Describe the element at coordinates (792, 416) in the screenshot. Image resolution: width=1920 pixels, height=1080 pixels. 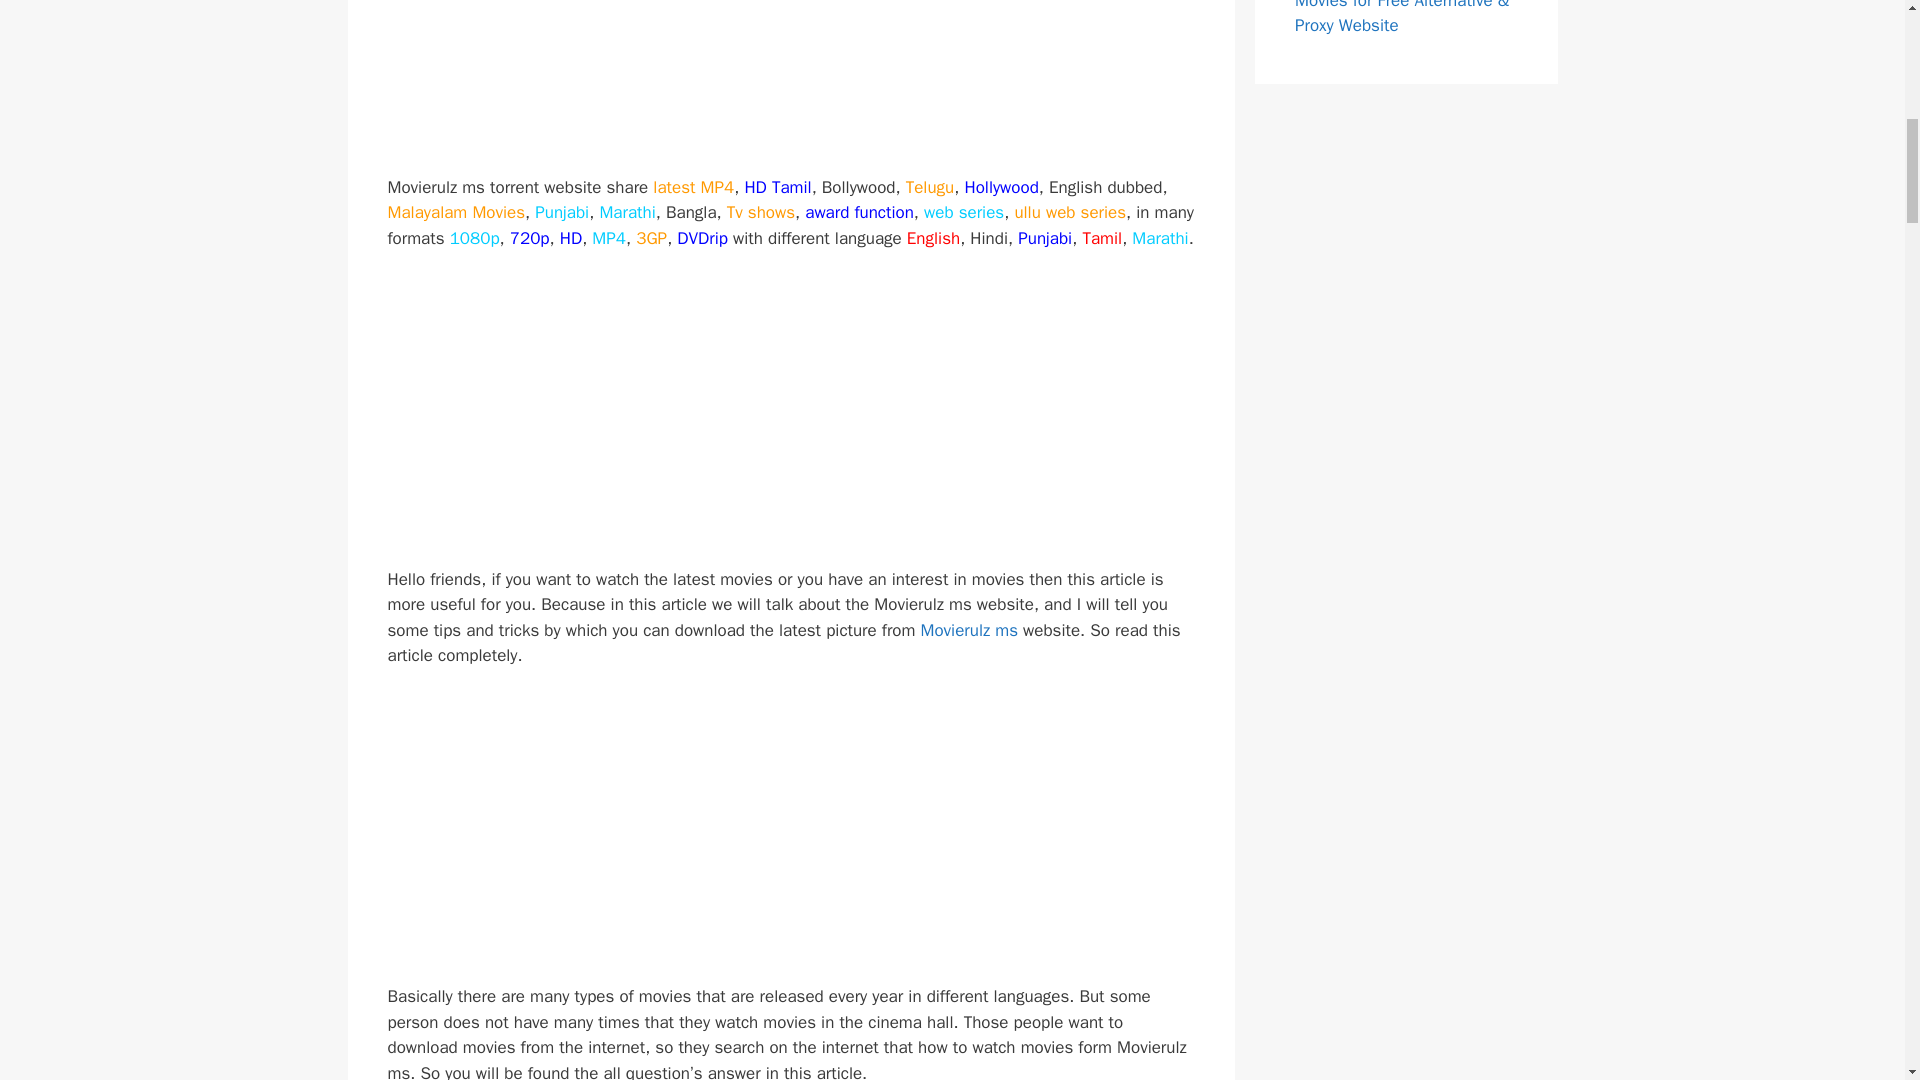
I see `Advertisement` at that location.